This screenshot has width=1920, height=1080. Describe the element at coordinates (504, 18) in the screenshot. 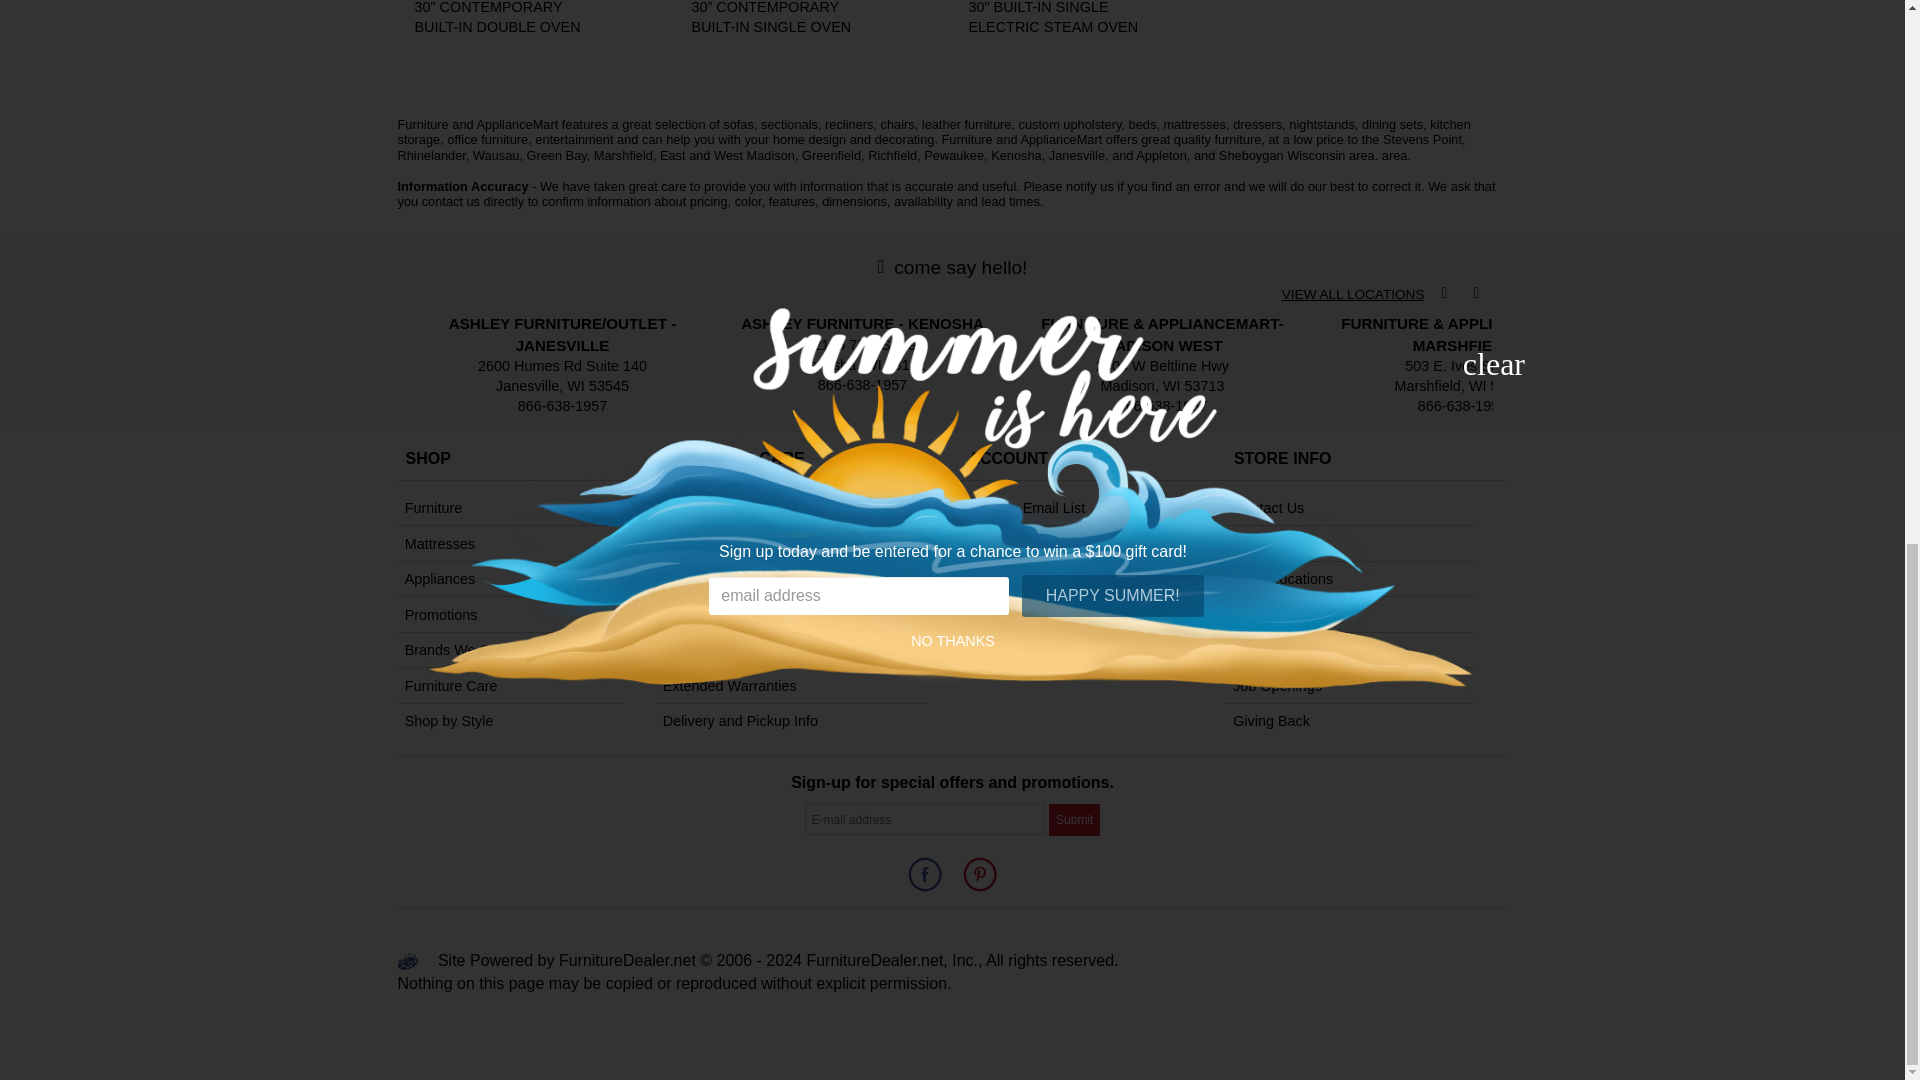

I see `Click to view this Item.` at that location.